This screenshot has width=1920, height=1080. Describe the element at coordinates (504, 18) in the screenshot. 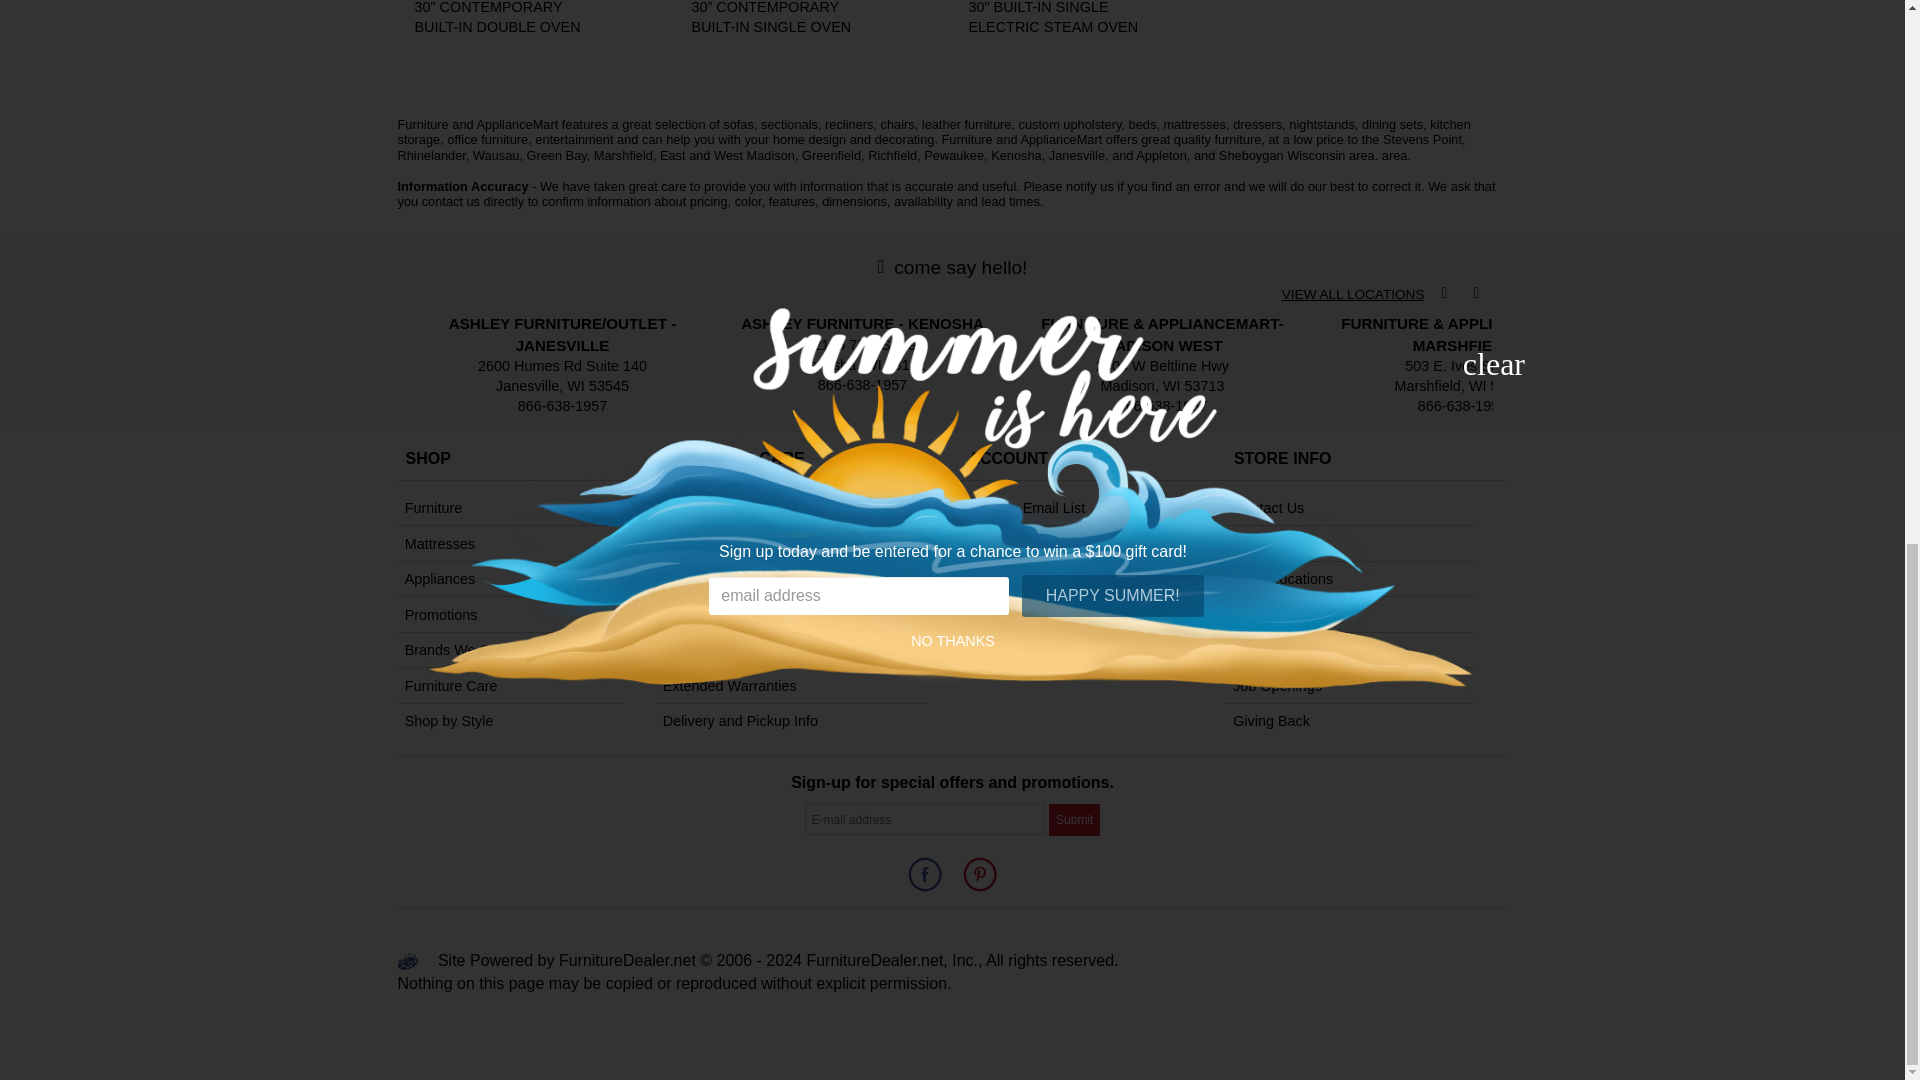

I see `Click to view this Item.` at that location.